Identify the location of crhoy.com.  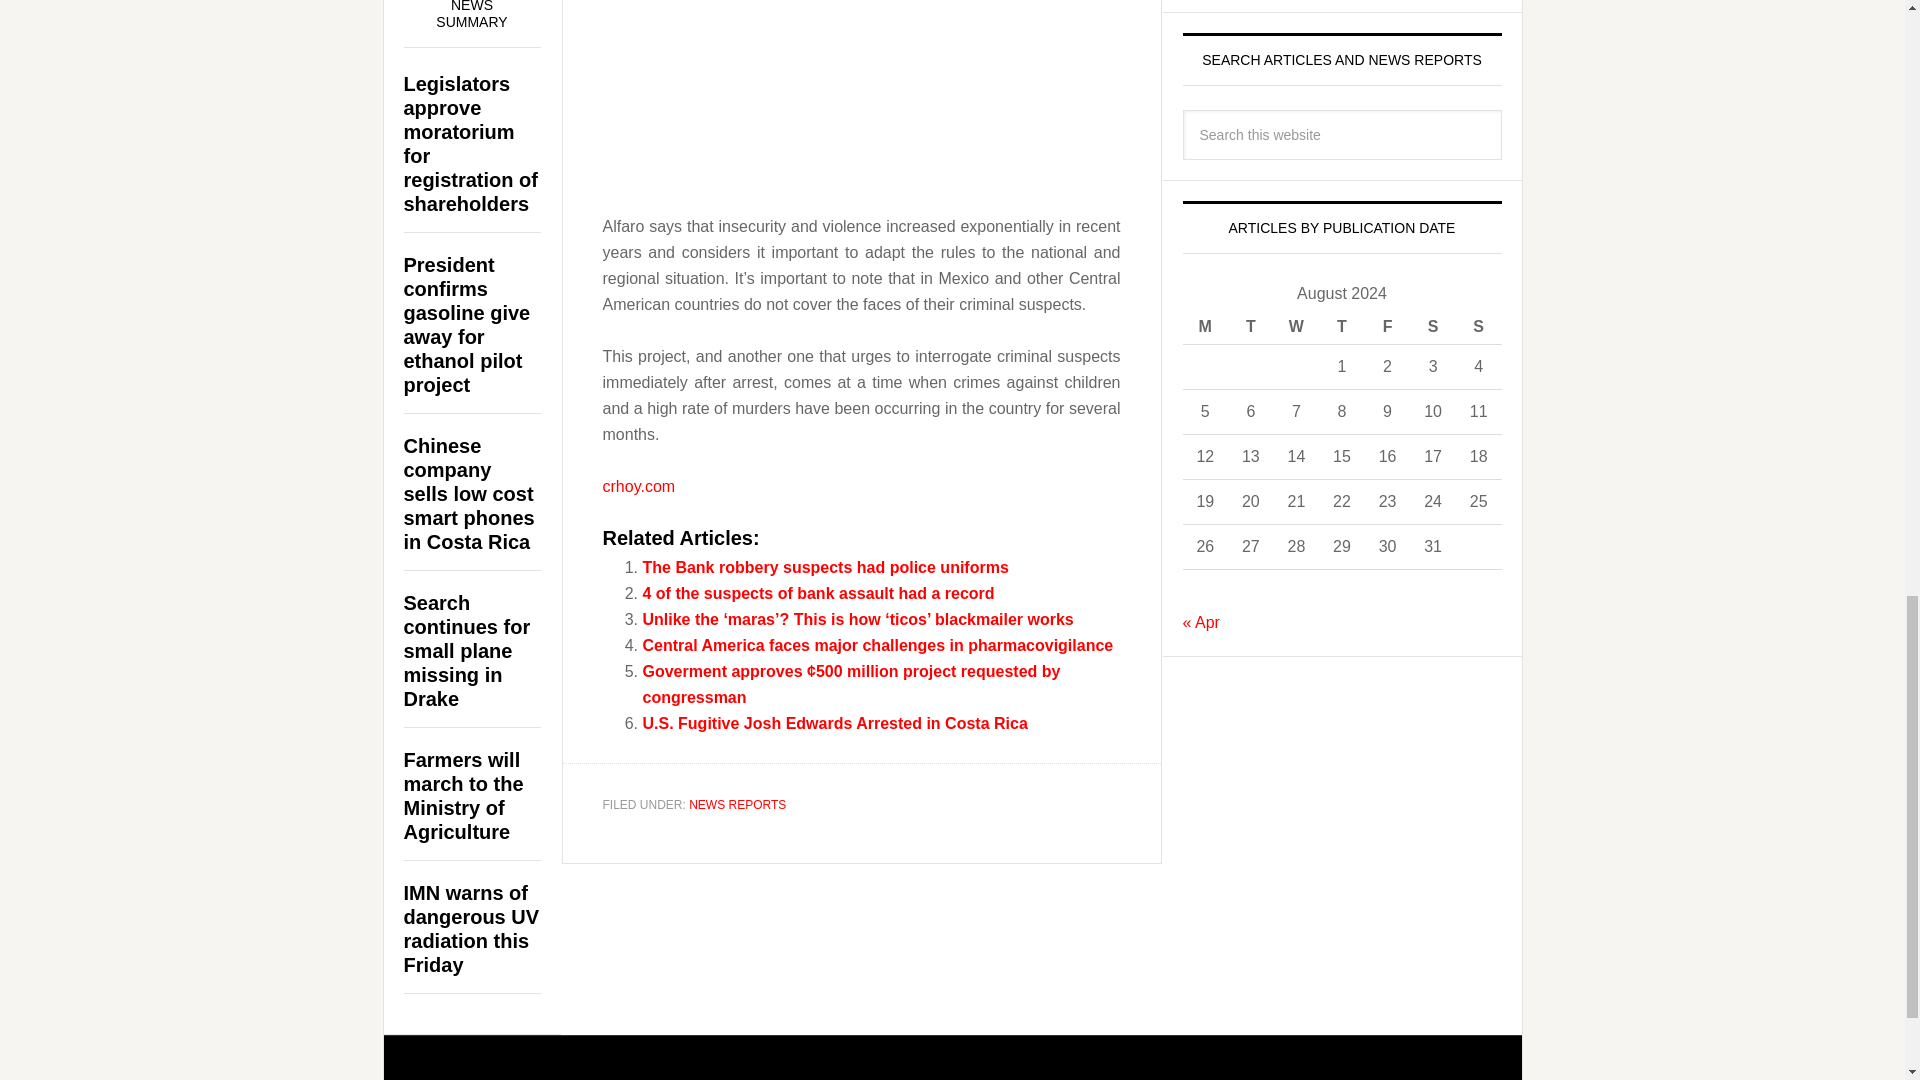
(638, 485).